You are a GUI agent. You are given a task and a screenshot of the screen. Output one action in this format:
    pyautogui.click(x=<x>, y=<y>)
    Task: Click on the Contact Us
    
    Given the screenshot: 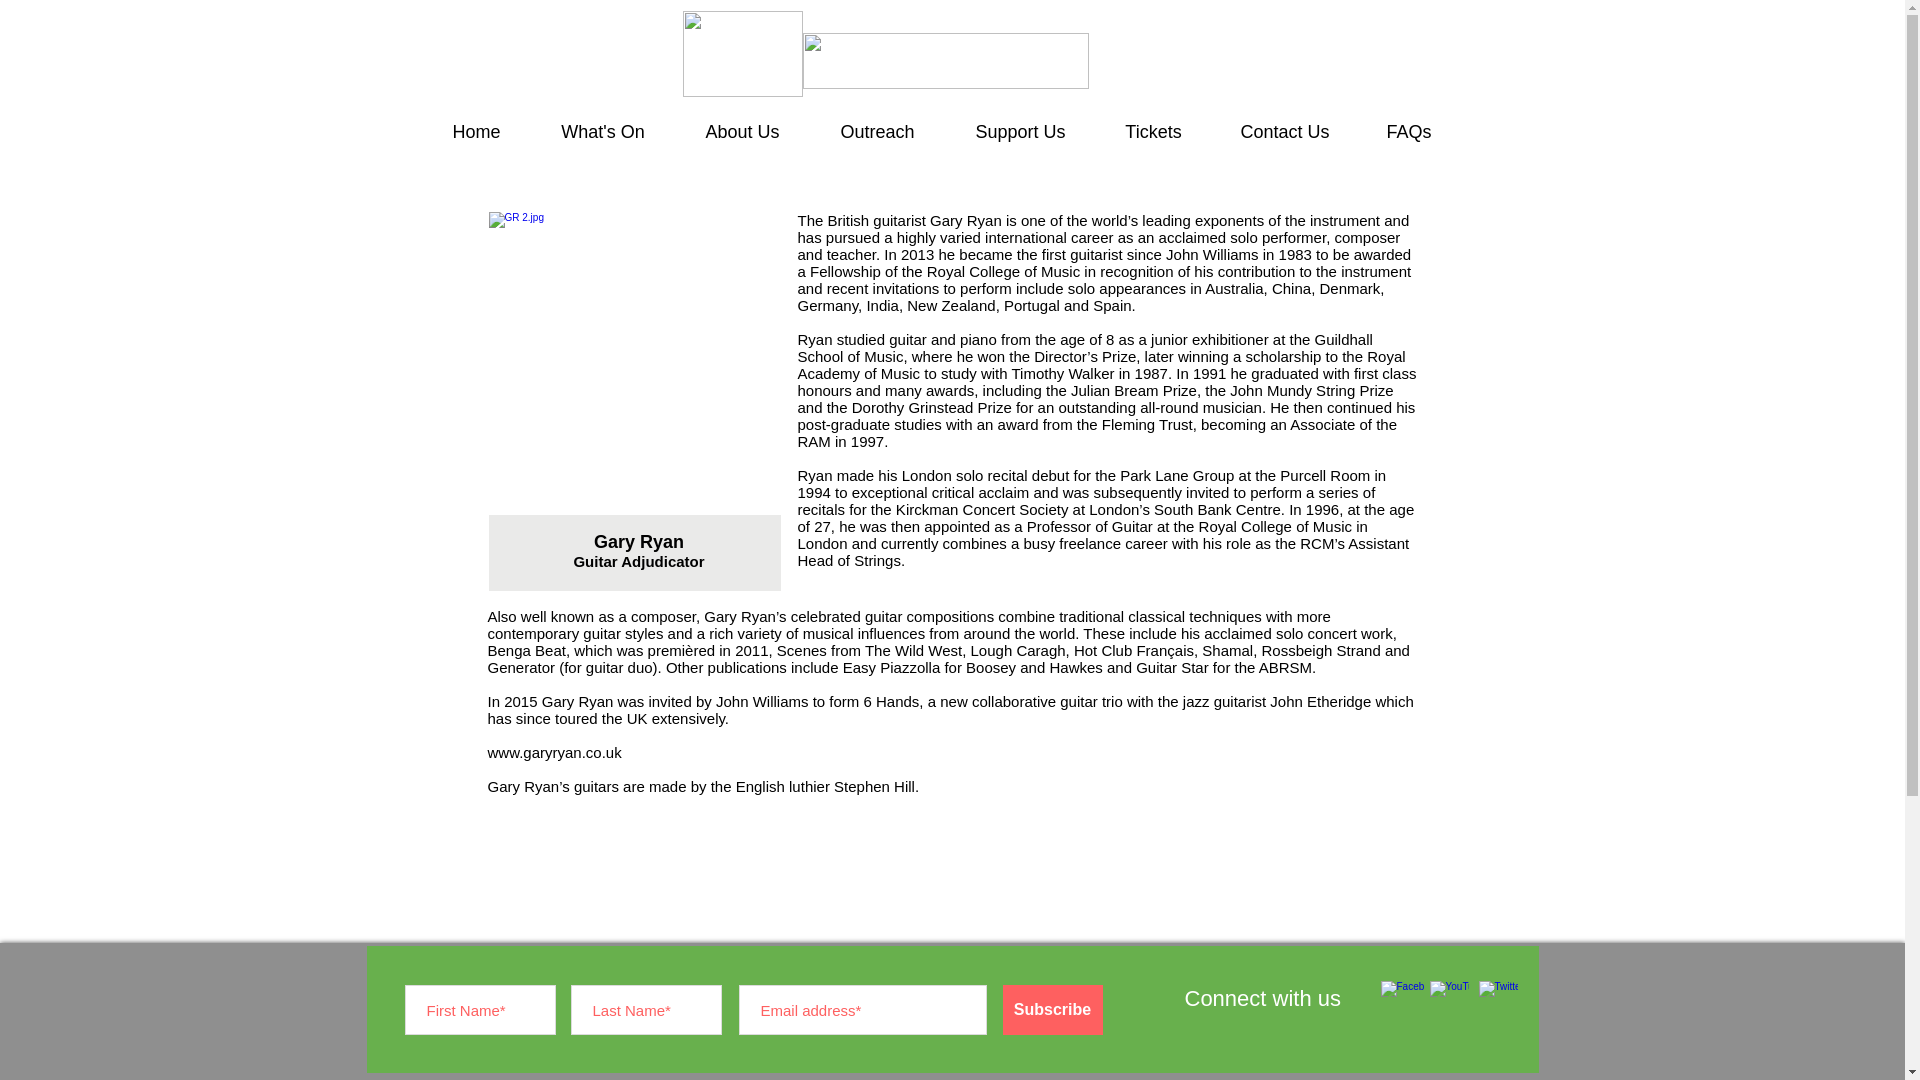 What is the action you would take?
    pyautogui.click(x=1283, y=131)
    